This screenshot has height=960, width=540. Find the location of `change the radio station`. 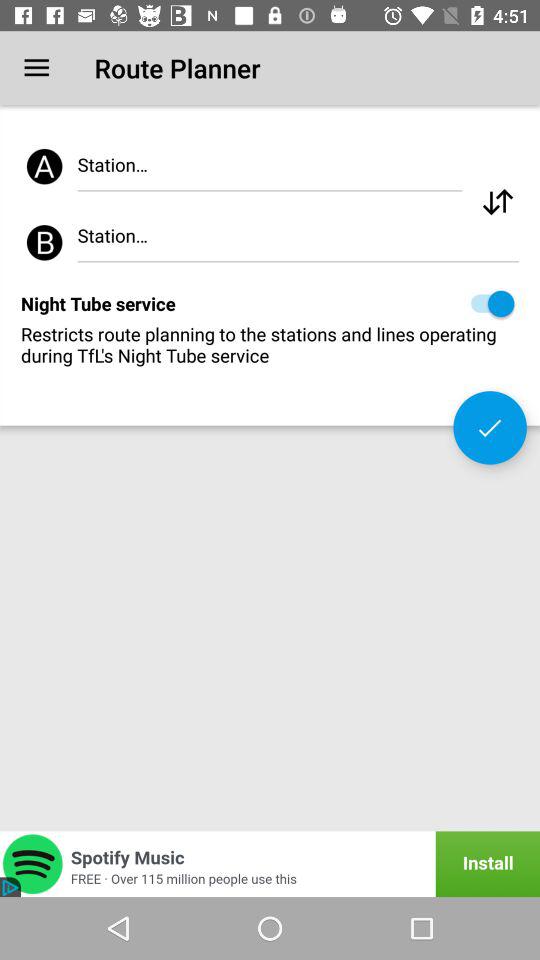

change the radio station is located at coordinates (498, 202).